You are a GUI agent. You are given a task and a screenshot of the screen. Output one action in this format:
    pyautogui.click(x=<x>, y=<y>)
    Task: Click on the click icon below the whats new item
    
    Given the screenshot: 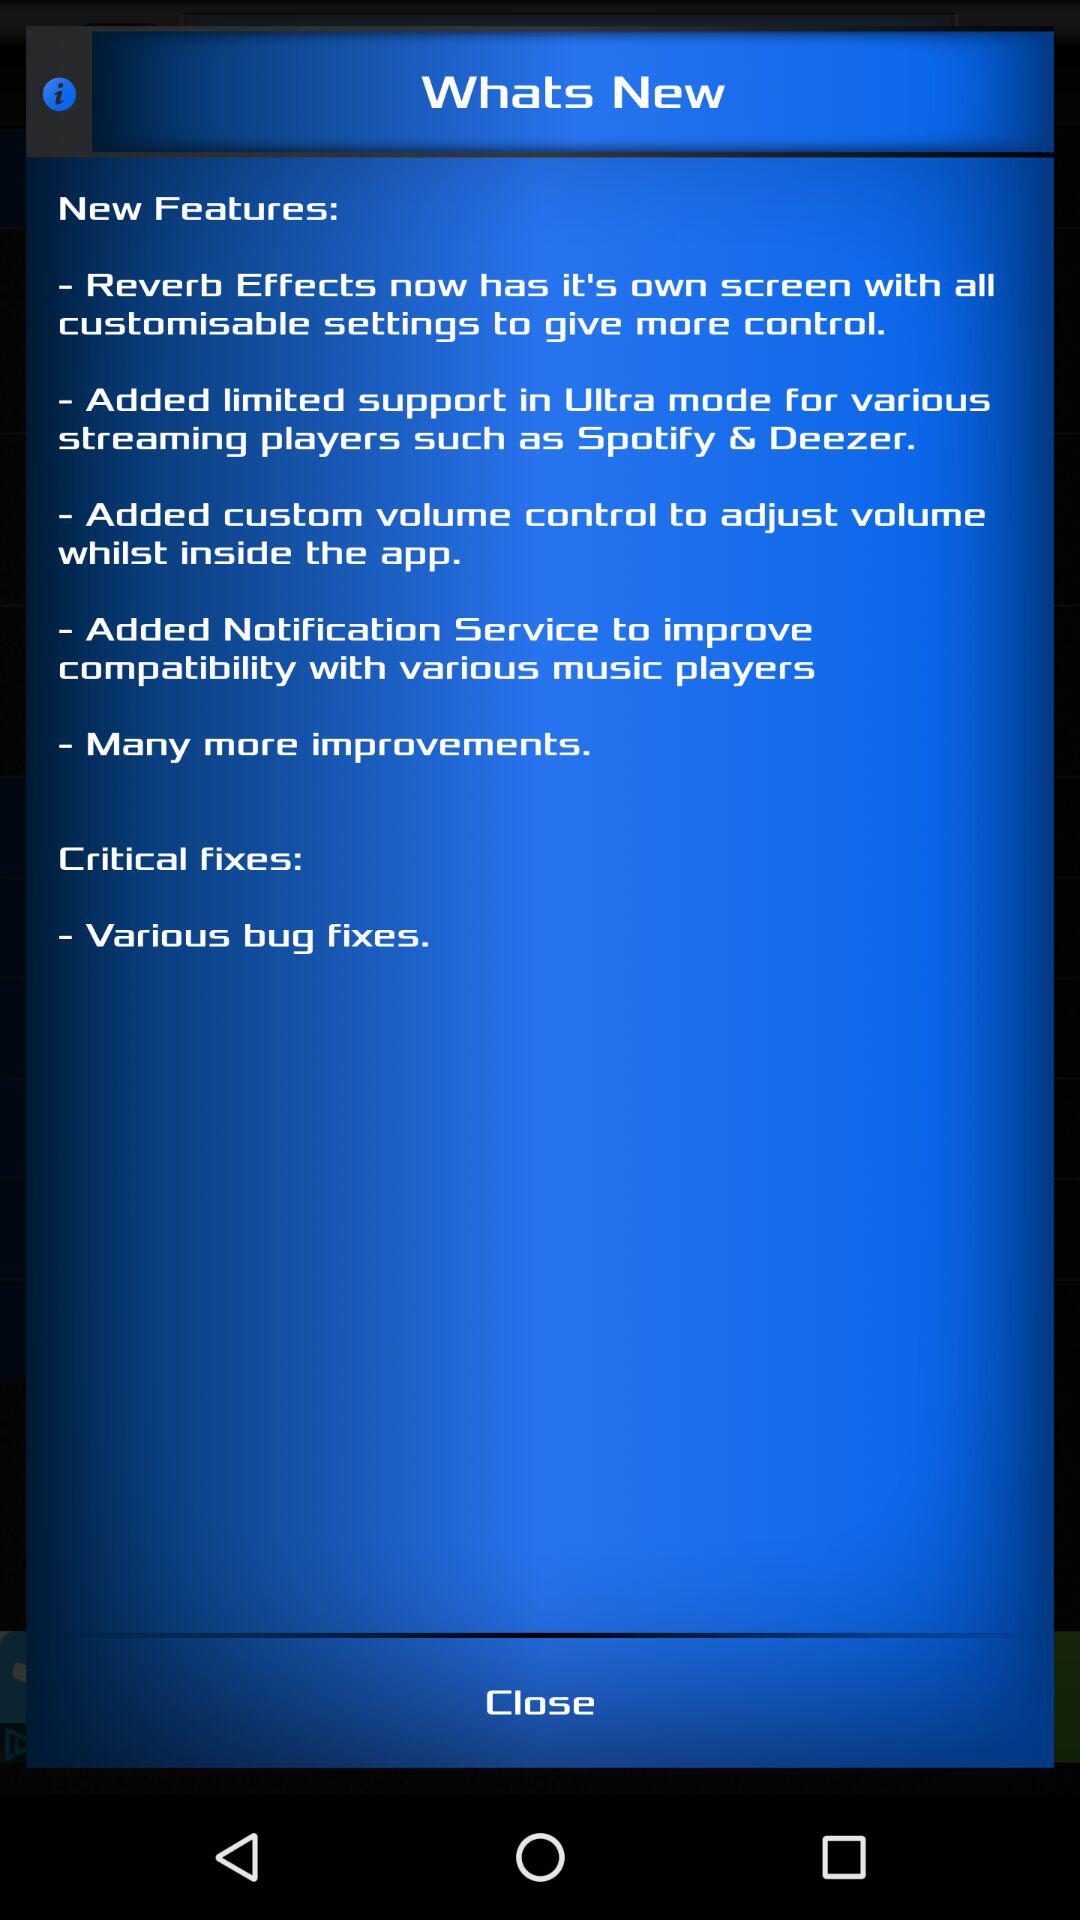 What is the action you would take?
    pyautogui.click(x=540, y=894)
    